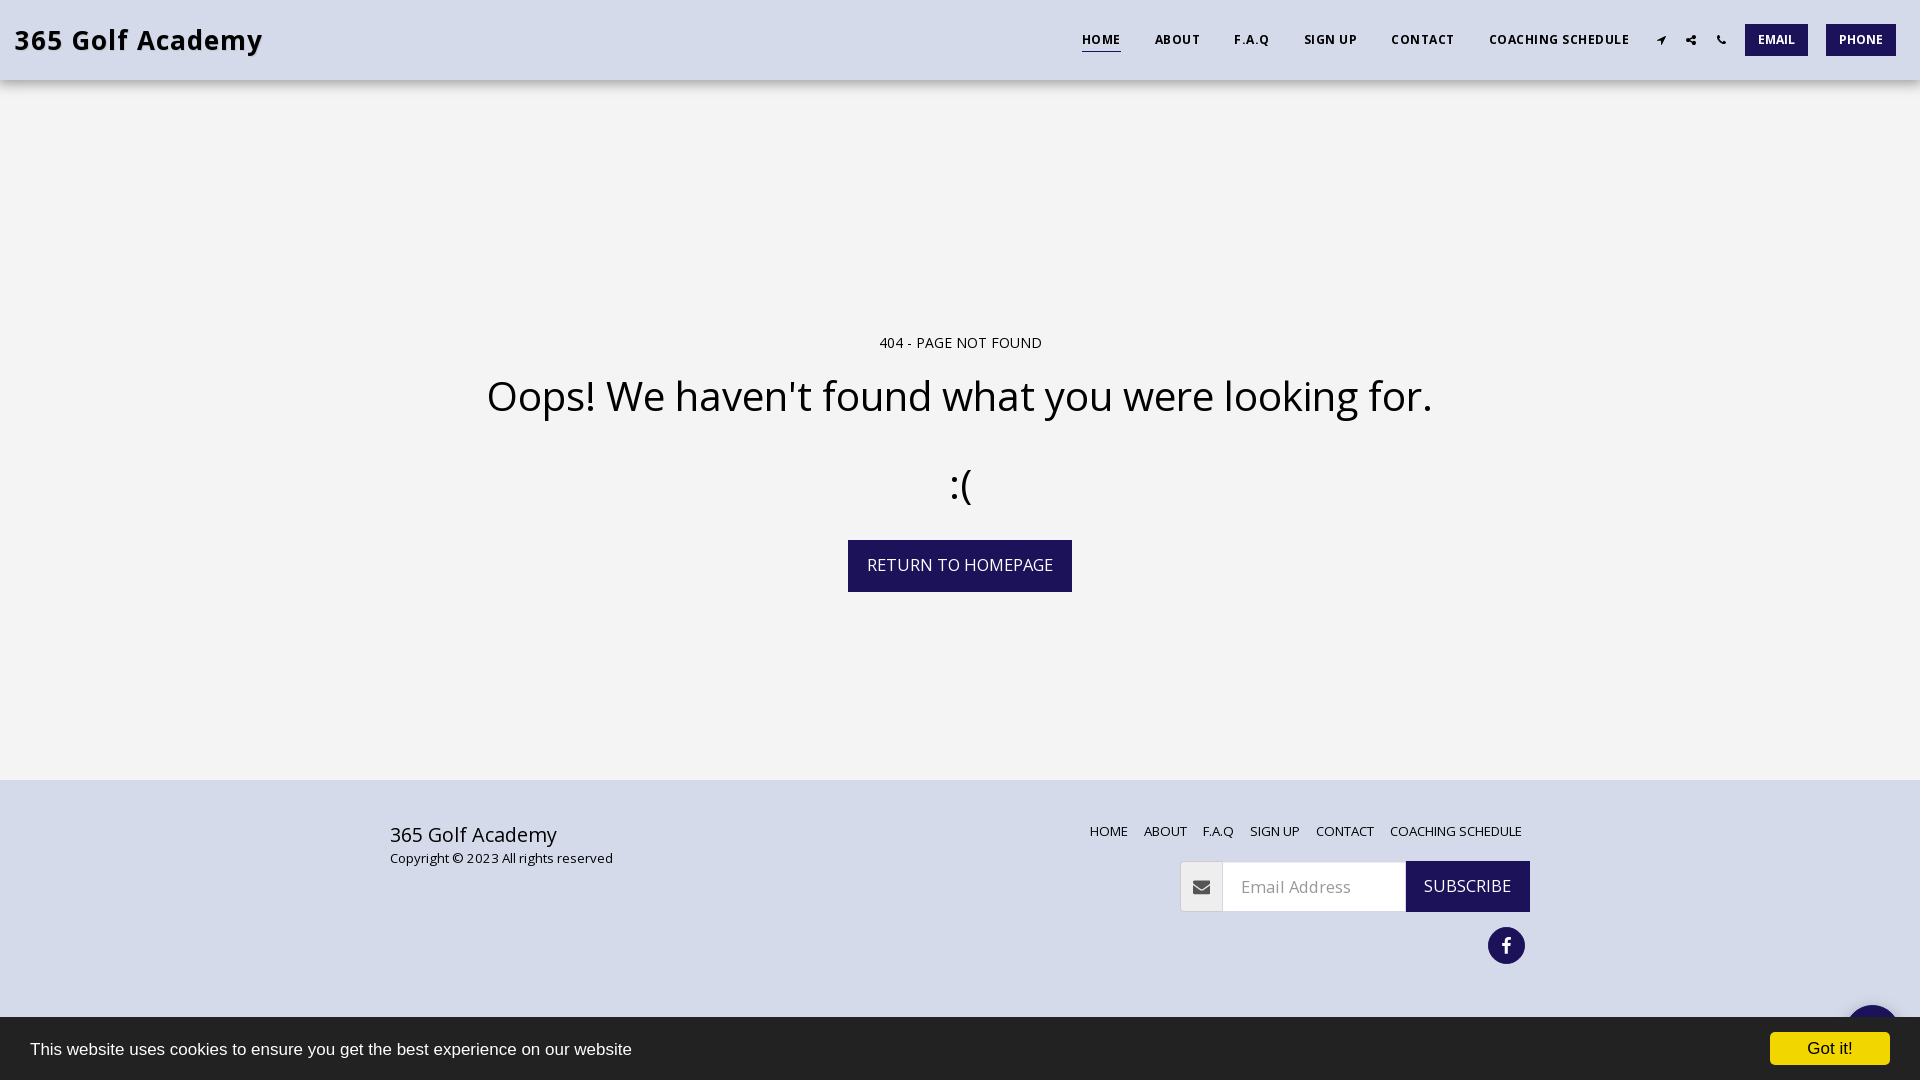 Image resolution: width=1920 pixels, height=1080 pixels. What do you see at coordinates (139, 40) in the screenshot?
I see `365 Golf Academy` at bounding box center [139, 40].